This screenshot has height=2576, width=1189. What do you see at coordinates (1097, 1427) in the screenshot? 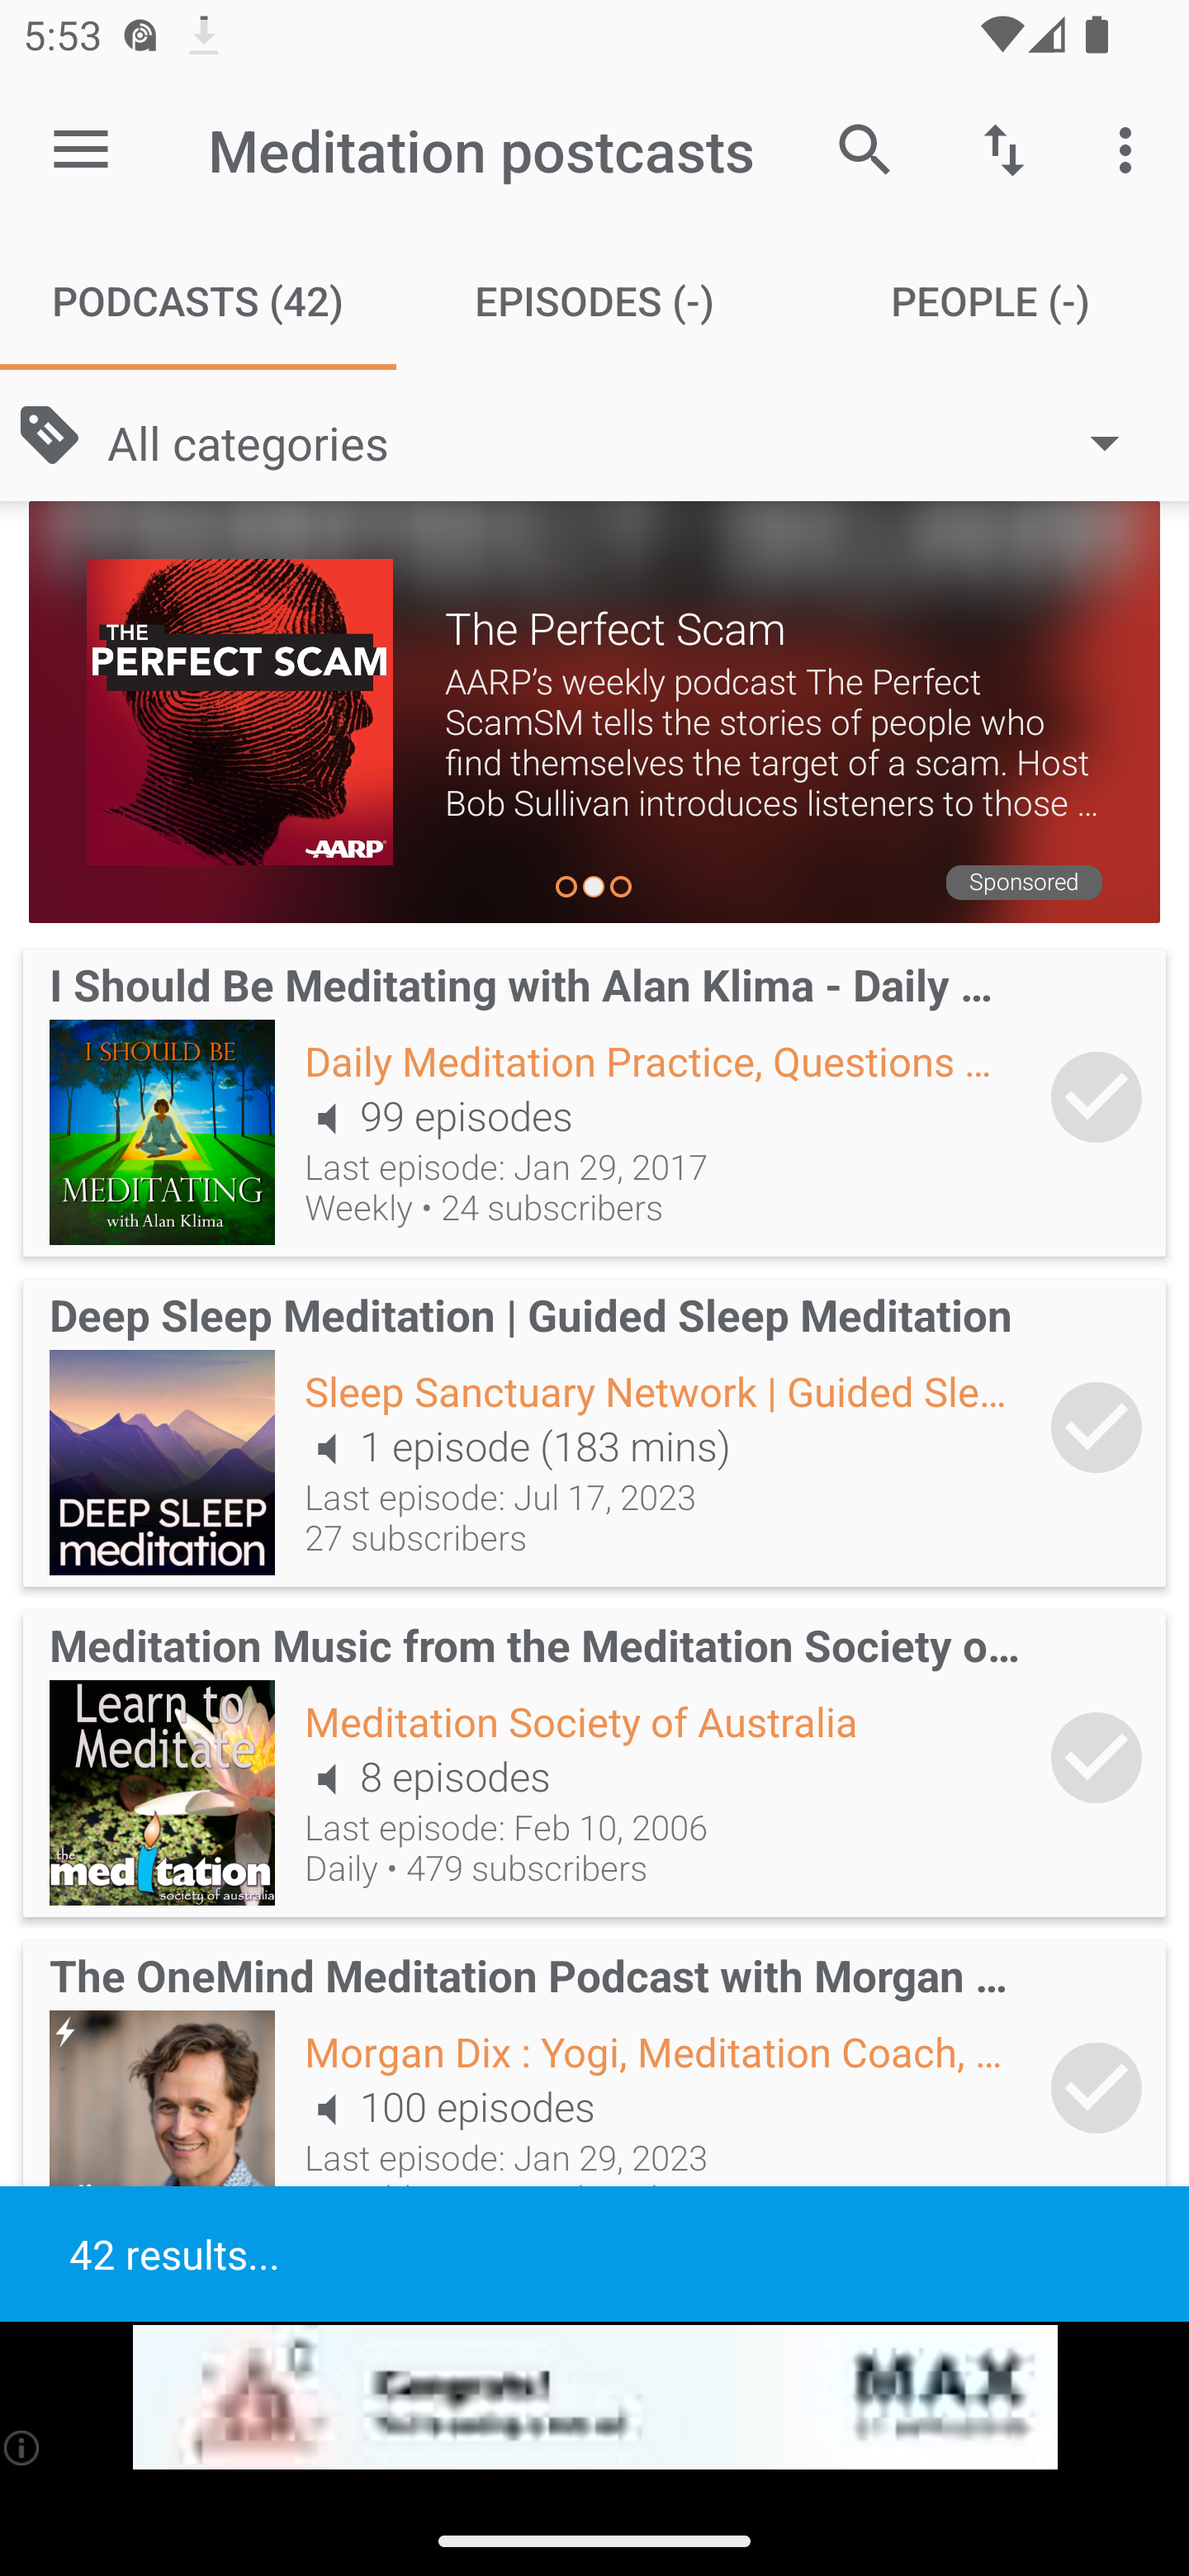
I see `Add` at bounding box center [1097, 1427].